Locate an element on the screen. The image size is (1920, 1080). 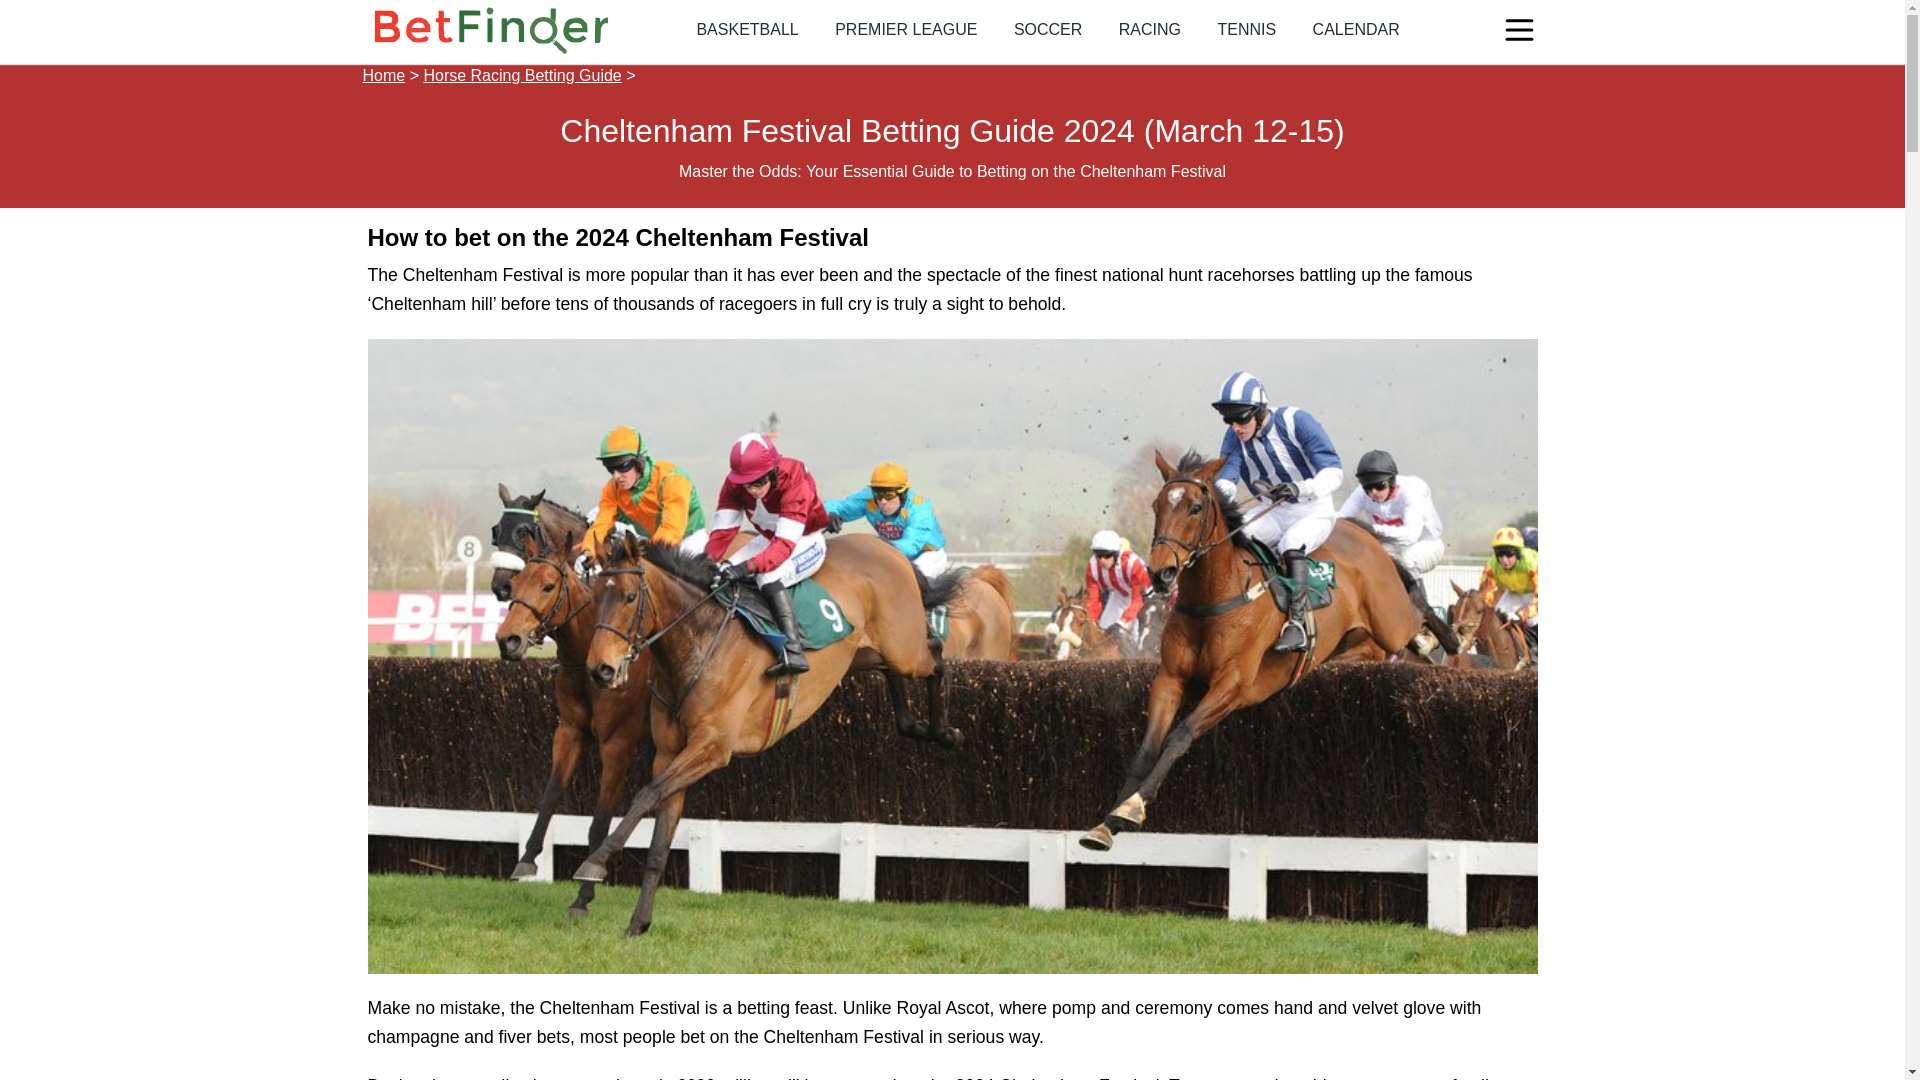
TENNIS is located at coordinates (1246, 28).